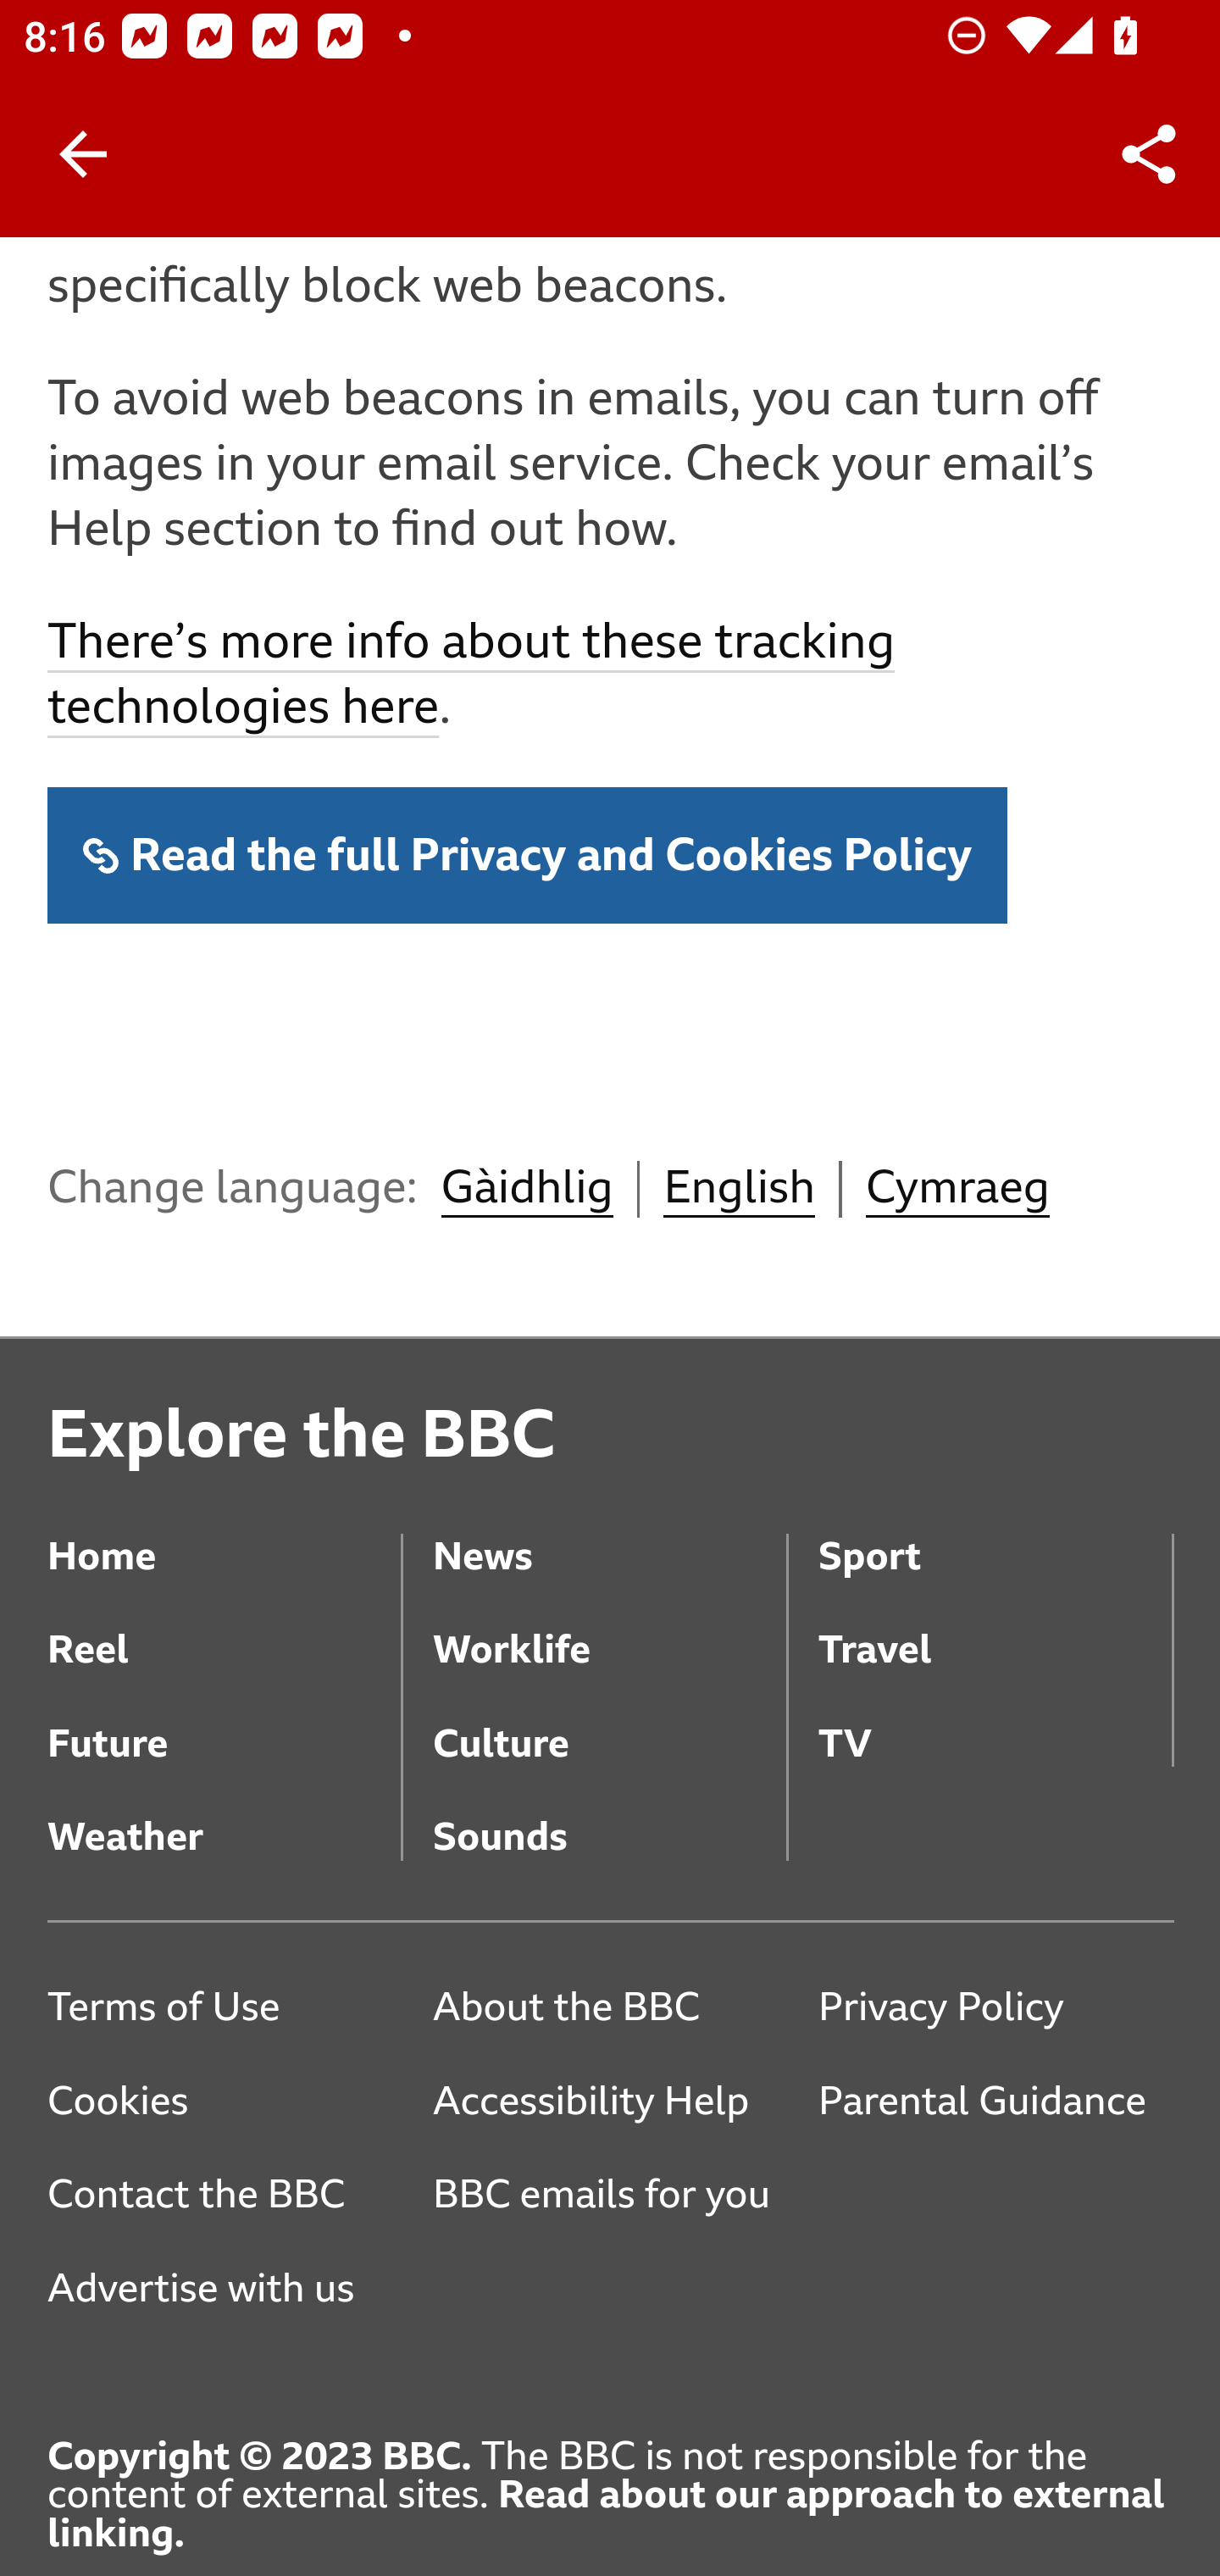 The height and width of the screenshot is (2576, 1220). What do you see at coordinates (225, 1724) in the screenshot?
I see `Future` at bounding box center [225, 1724].